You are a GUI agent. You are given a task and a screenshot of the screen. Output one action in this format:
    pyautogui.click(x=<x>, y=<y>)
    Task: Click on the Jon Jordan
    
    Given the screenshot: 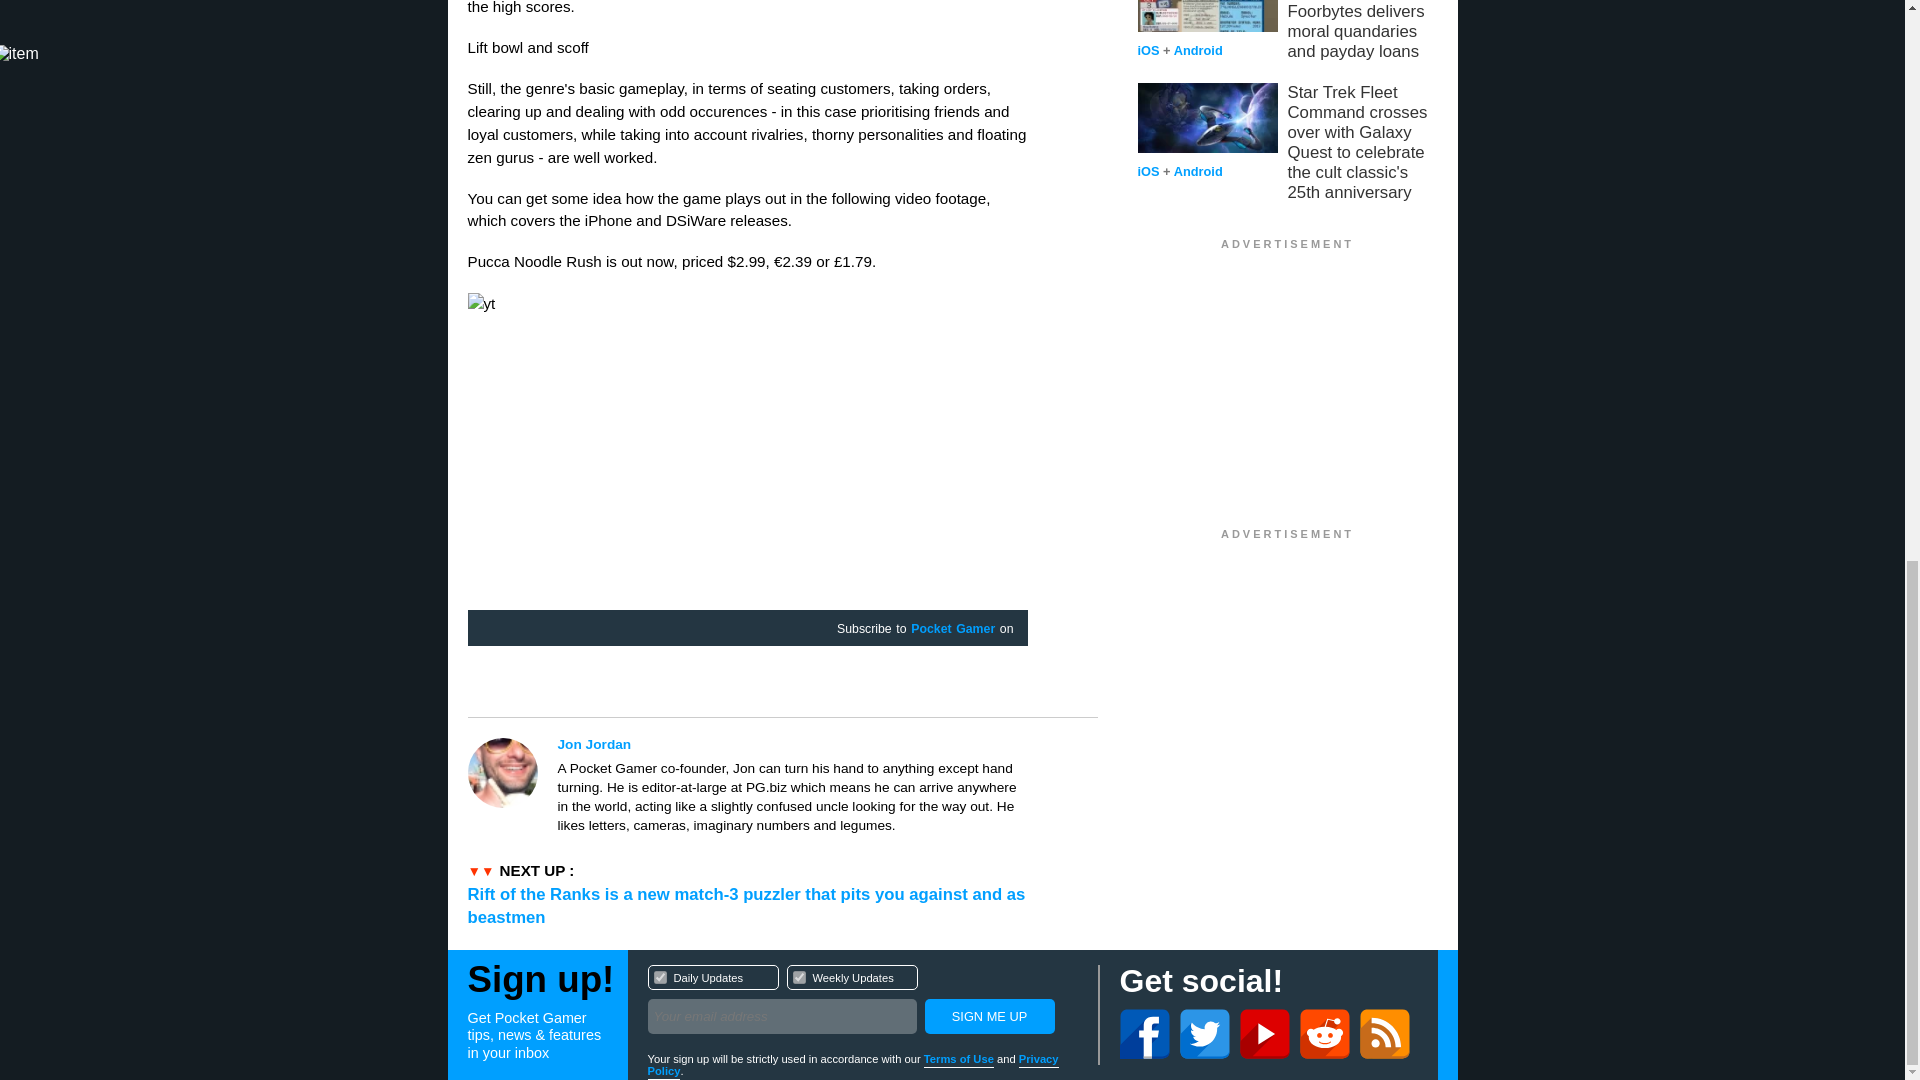 What is the action you would take?
    pyautogui.click(x=988, y=1016)
    